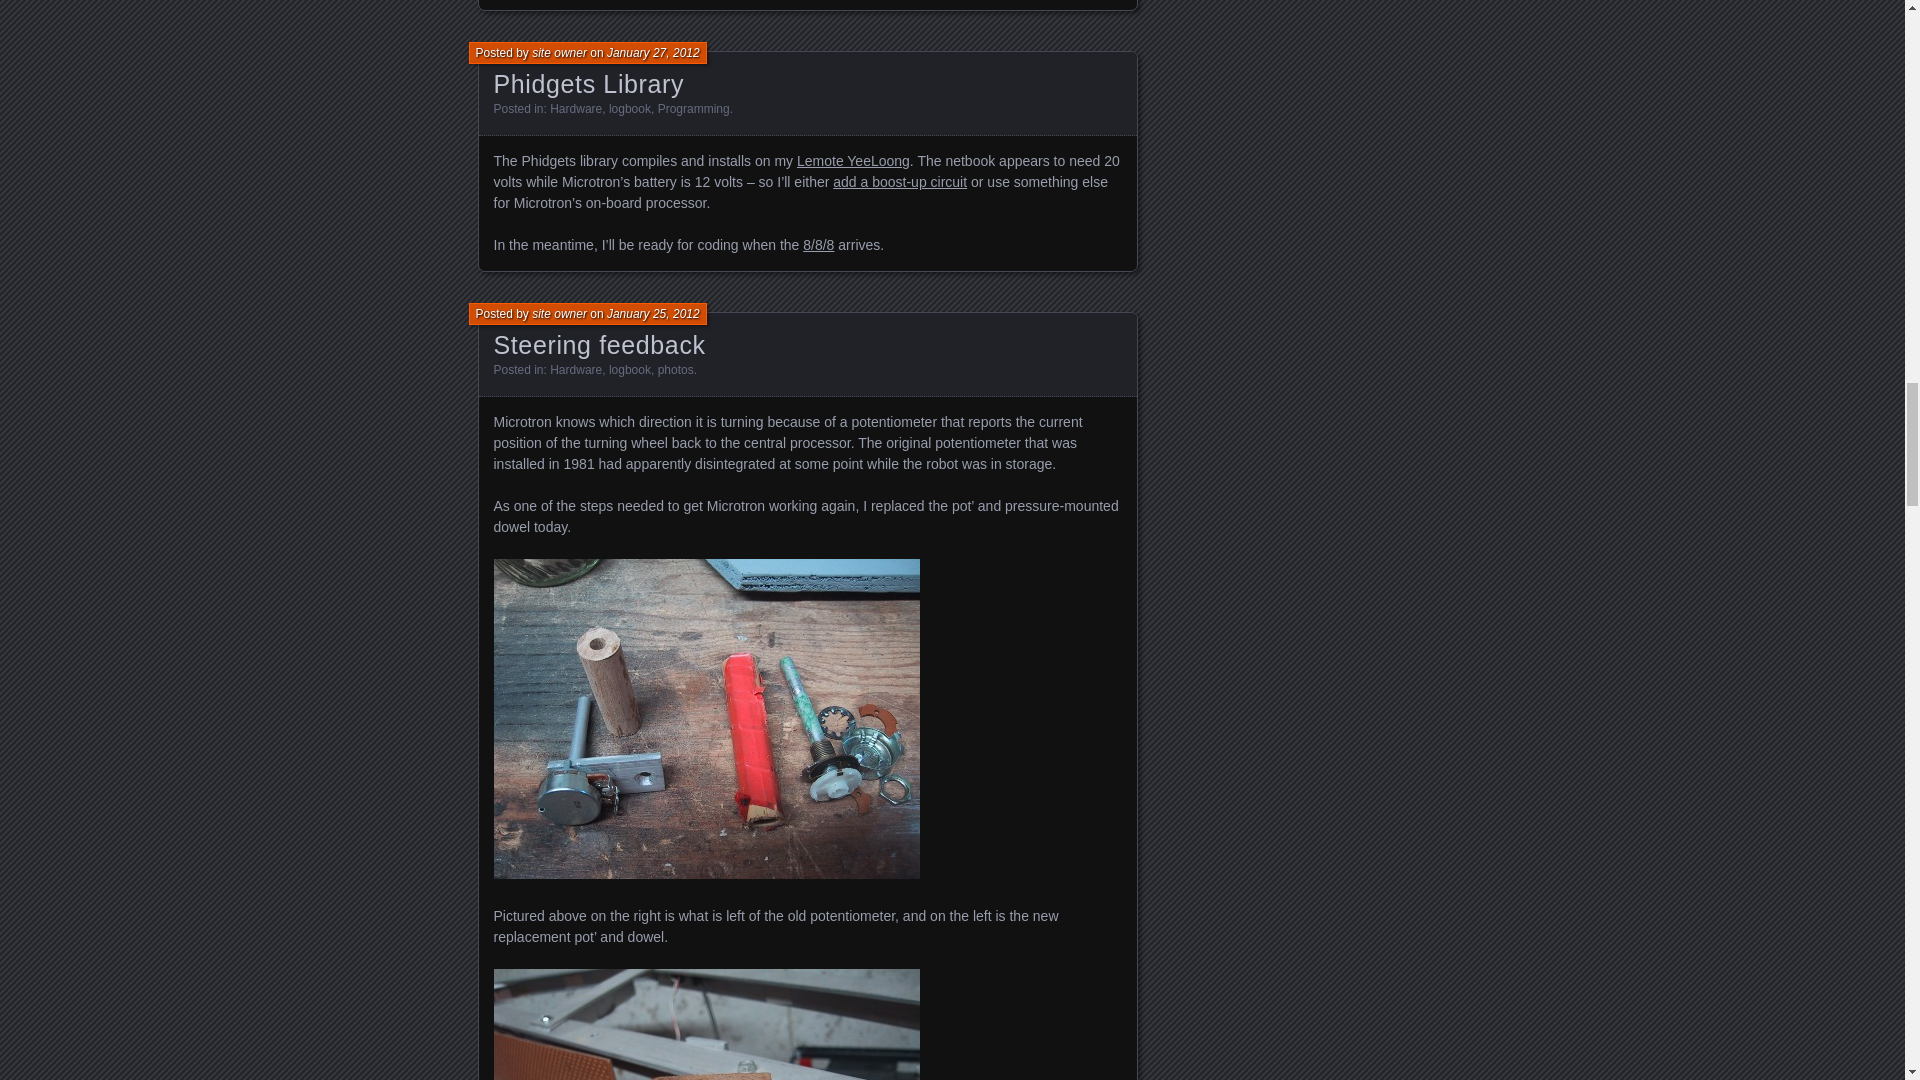  Describe the element at coordinates (559, 313) in the screenshot. I see `View all posts by site owner` at that location.